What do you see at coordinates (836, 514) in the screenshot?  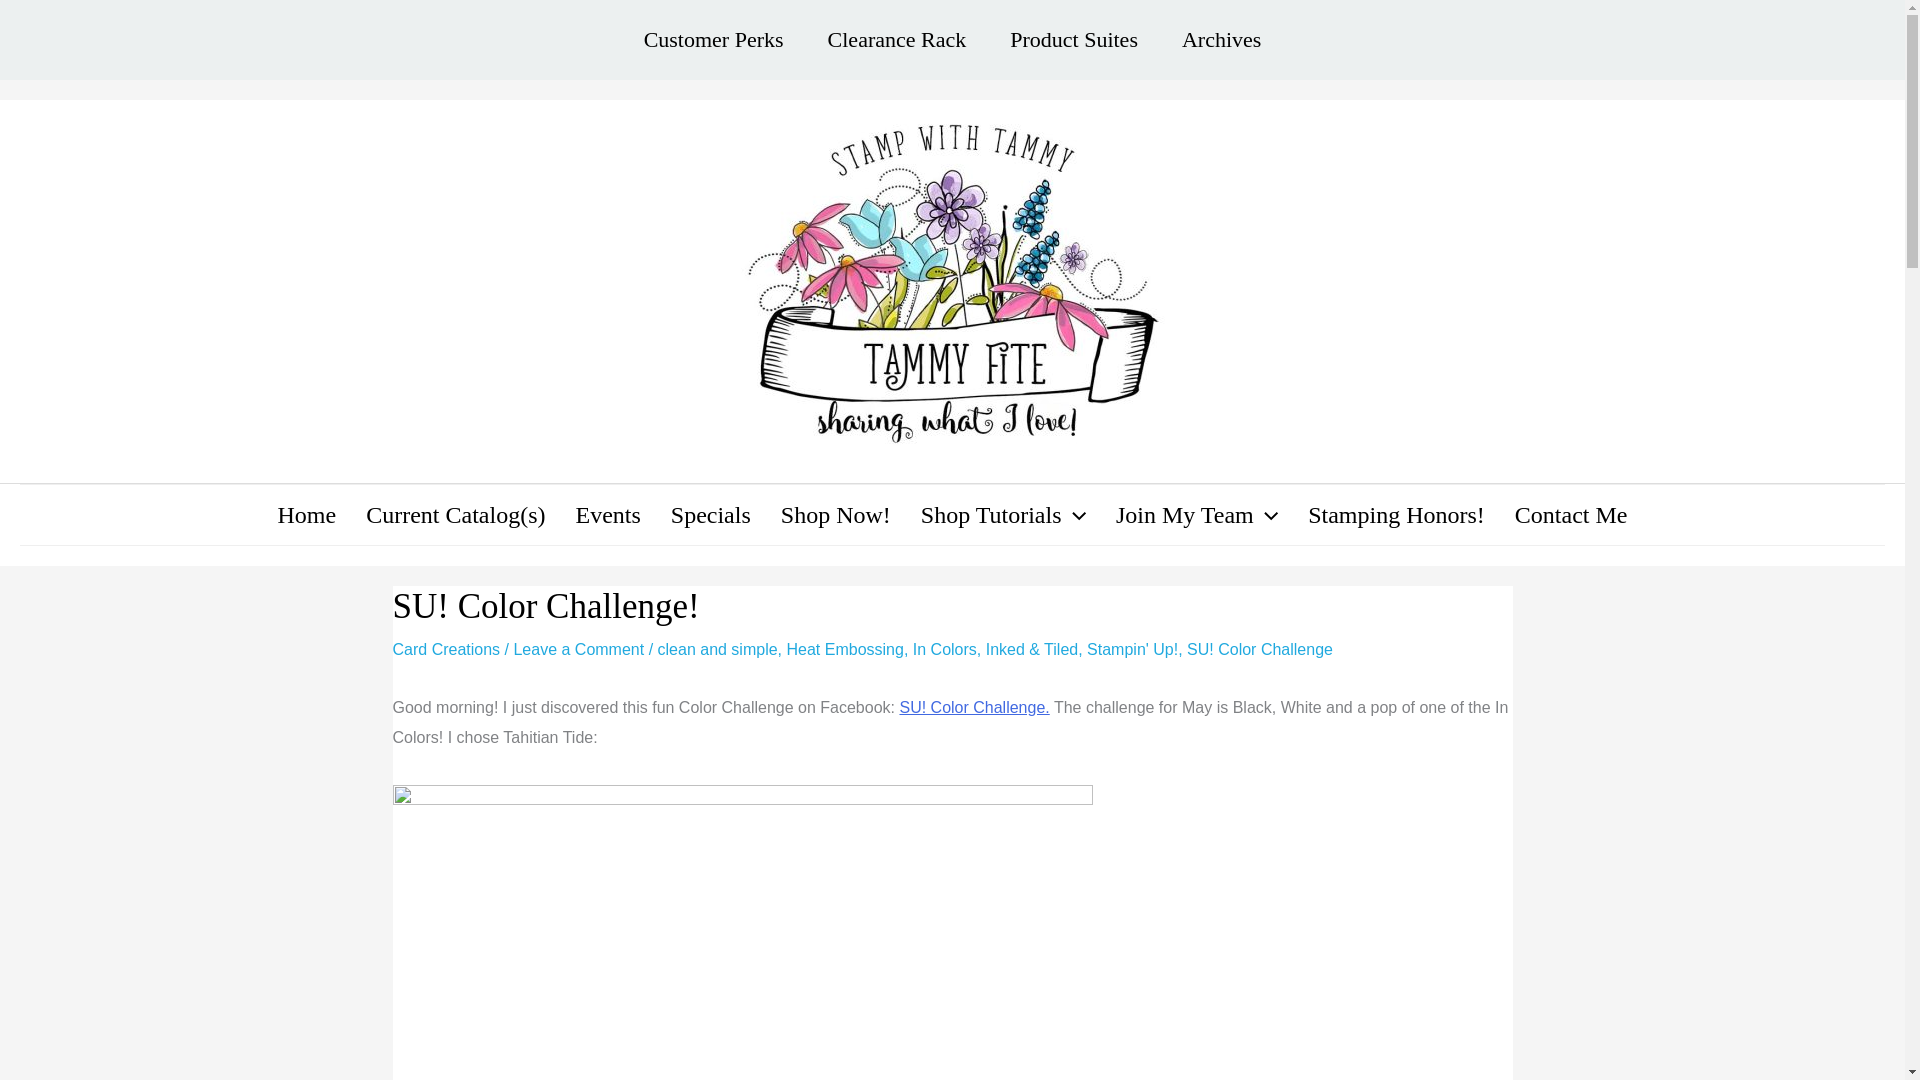 I see `Shop Now!` at bounding box center [836, 514].